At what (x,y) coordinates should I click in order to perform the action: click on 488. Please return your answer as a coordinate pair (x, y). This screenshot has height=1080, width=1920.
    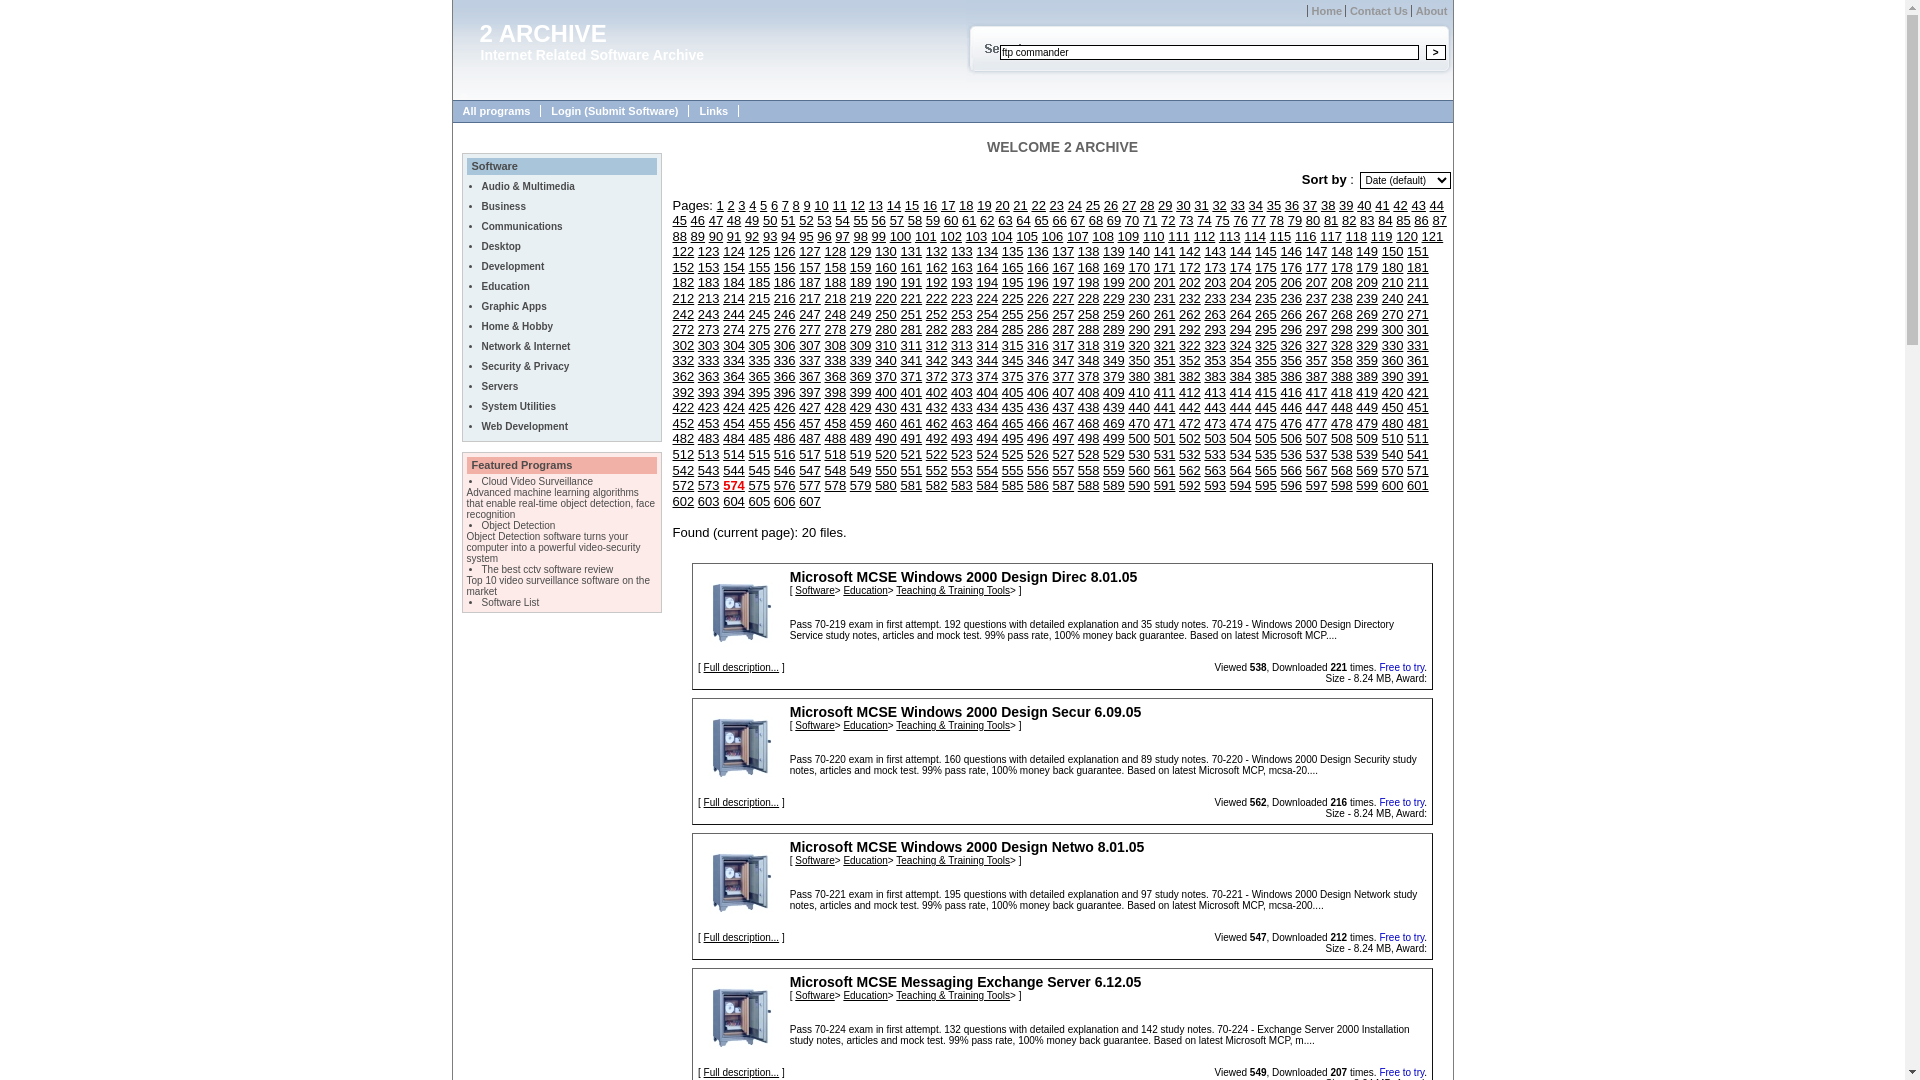
    Looking at the image, I should click on (835, 438).